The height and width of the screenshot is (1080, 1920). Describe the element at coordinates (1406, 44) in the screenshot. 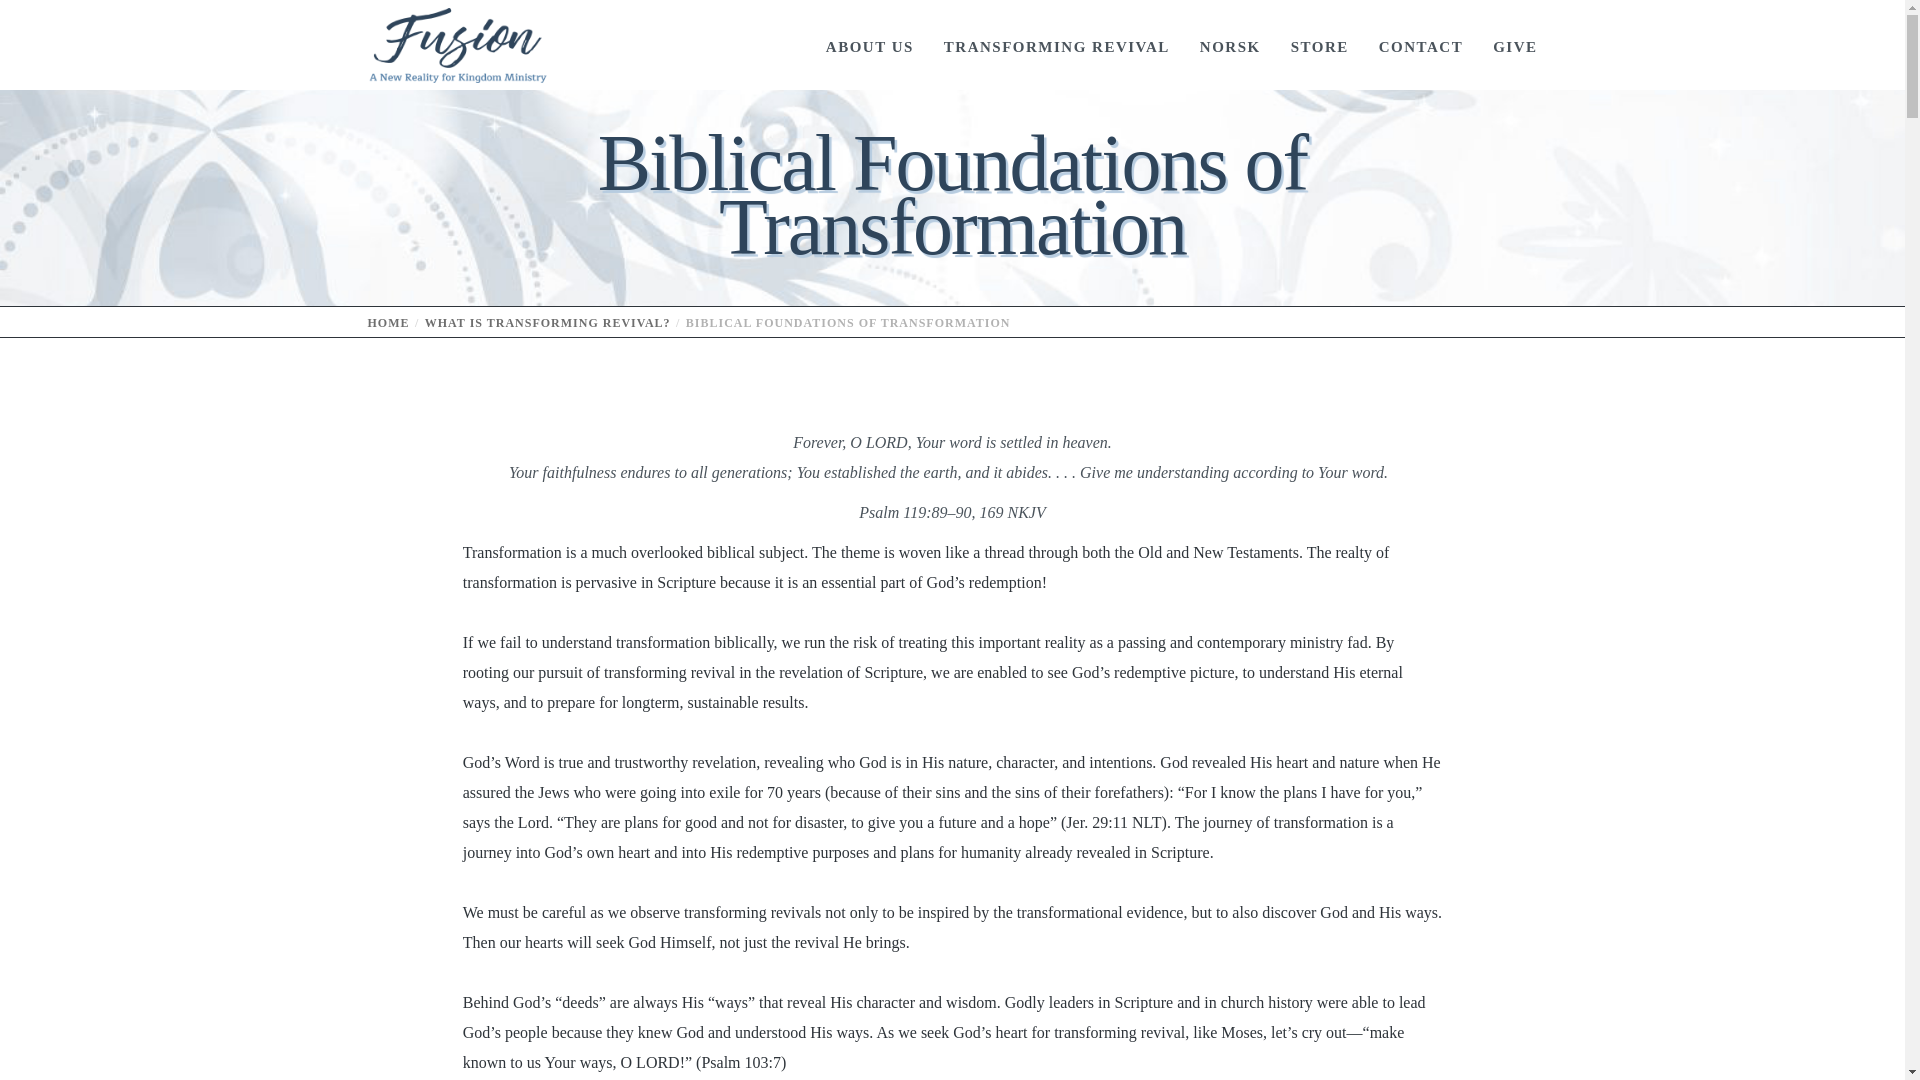

I see `CONTACT` at that location.